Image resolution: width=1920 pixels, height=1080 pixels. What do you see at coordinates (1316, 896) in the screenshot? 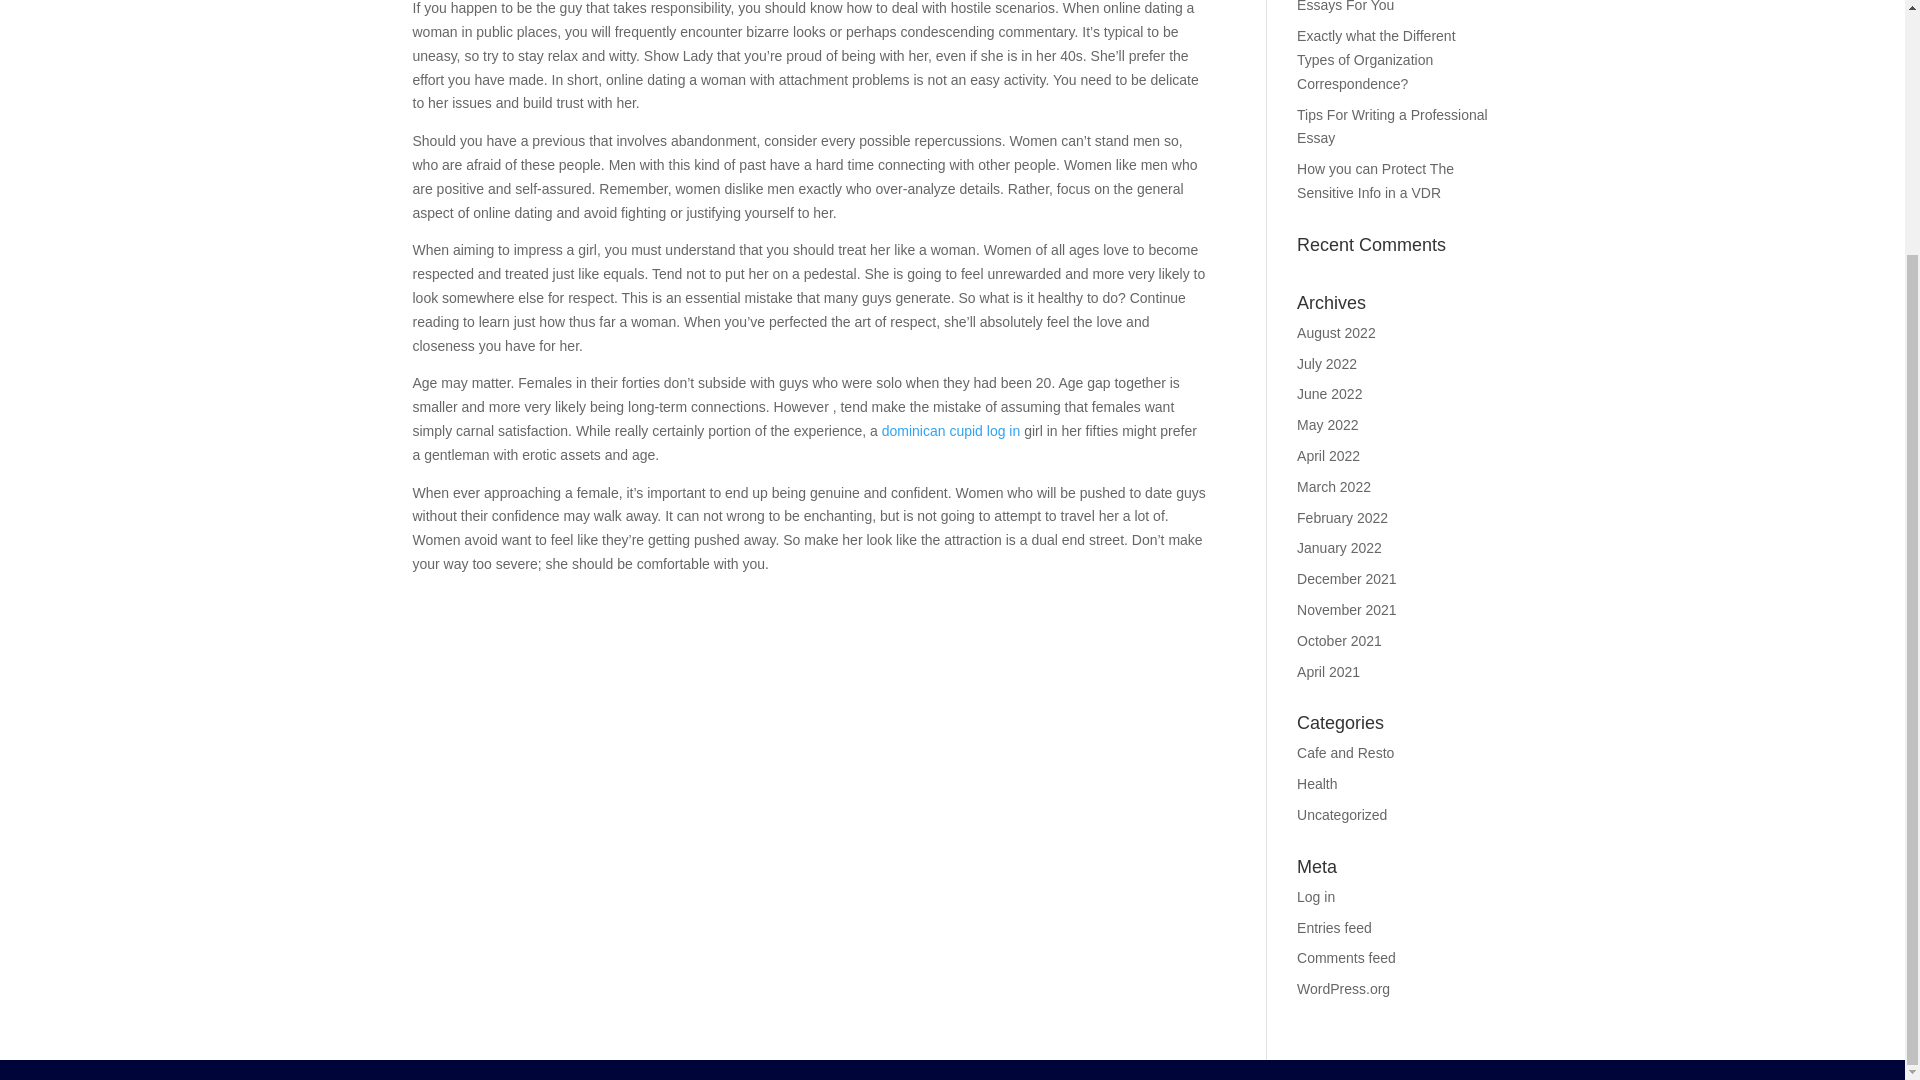
I see `Log in` at bounding box center [1316, 896].